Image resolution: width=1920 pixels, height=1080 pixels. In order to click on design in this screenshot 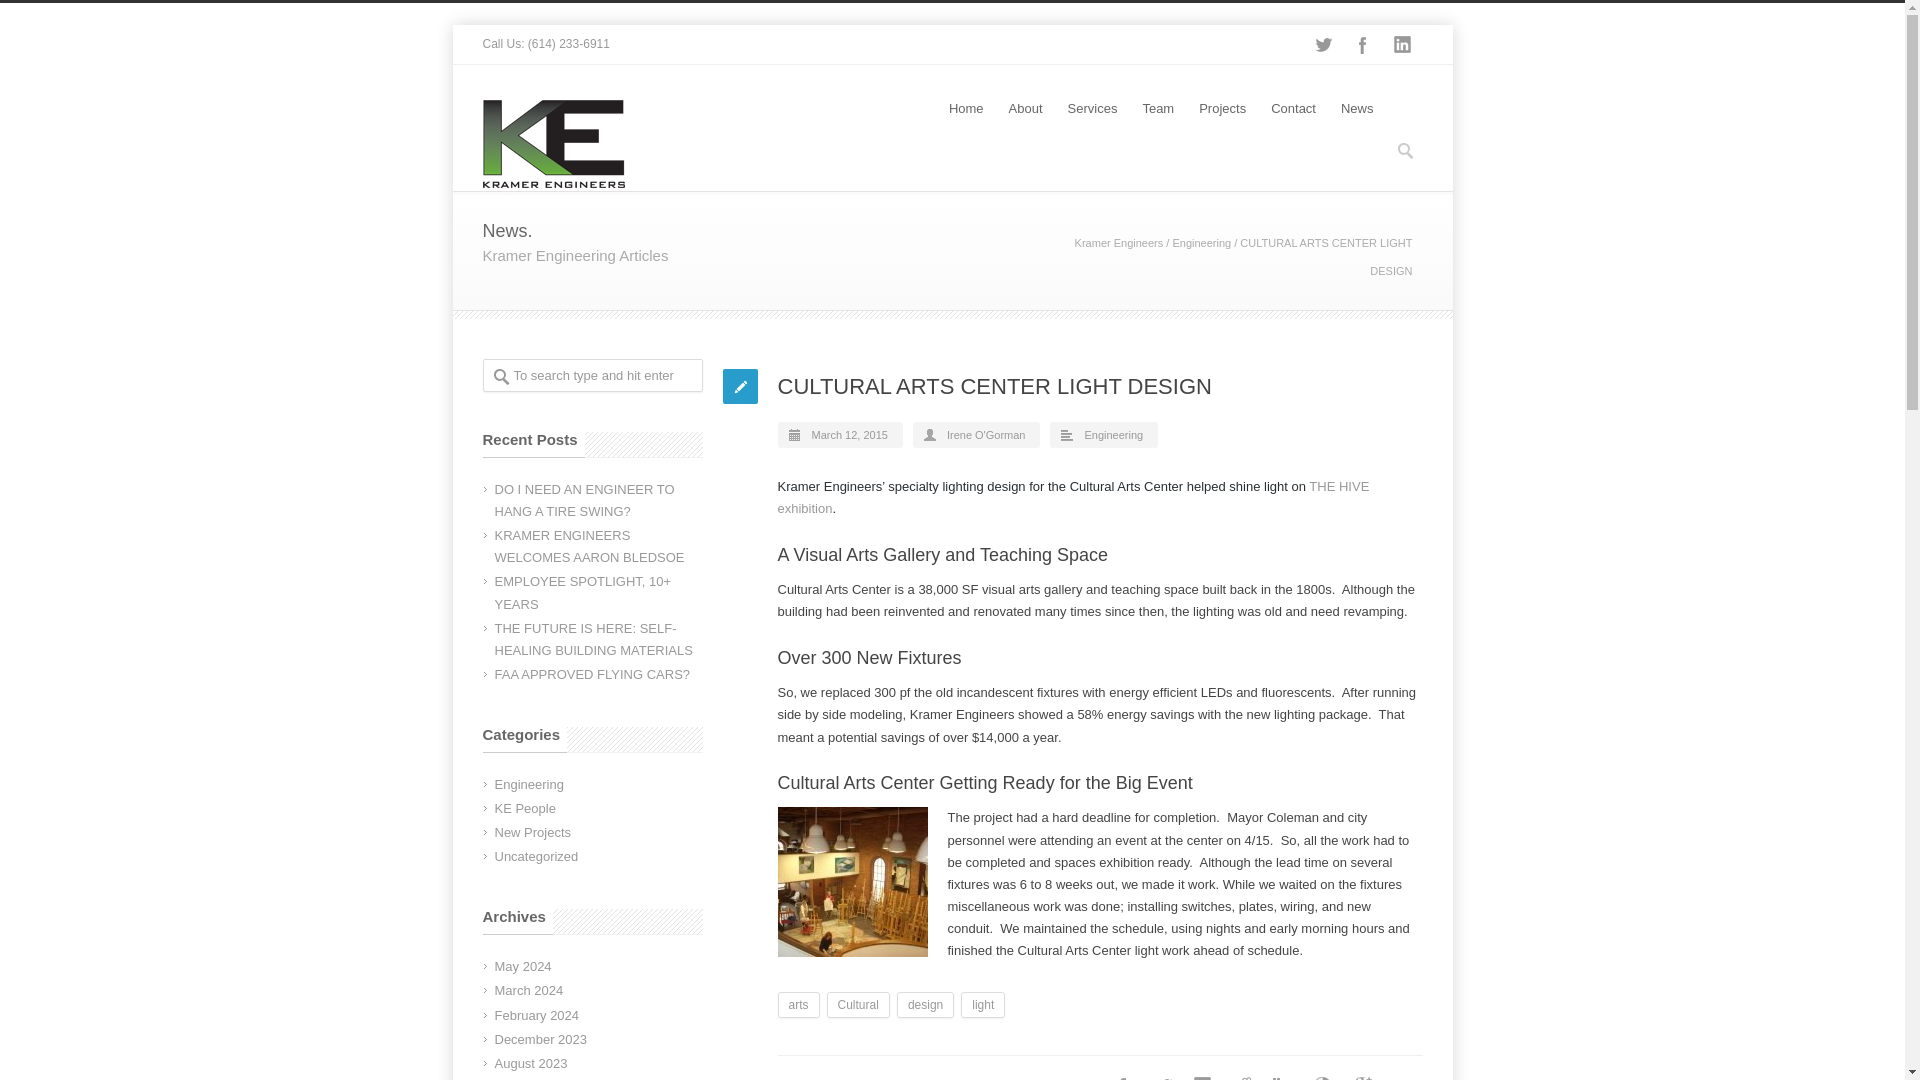, I will do `click(925, 1005)`.